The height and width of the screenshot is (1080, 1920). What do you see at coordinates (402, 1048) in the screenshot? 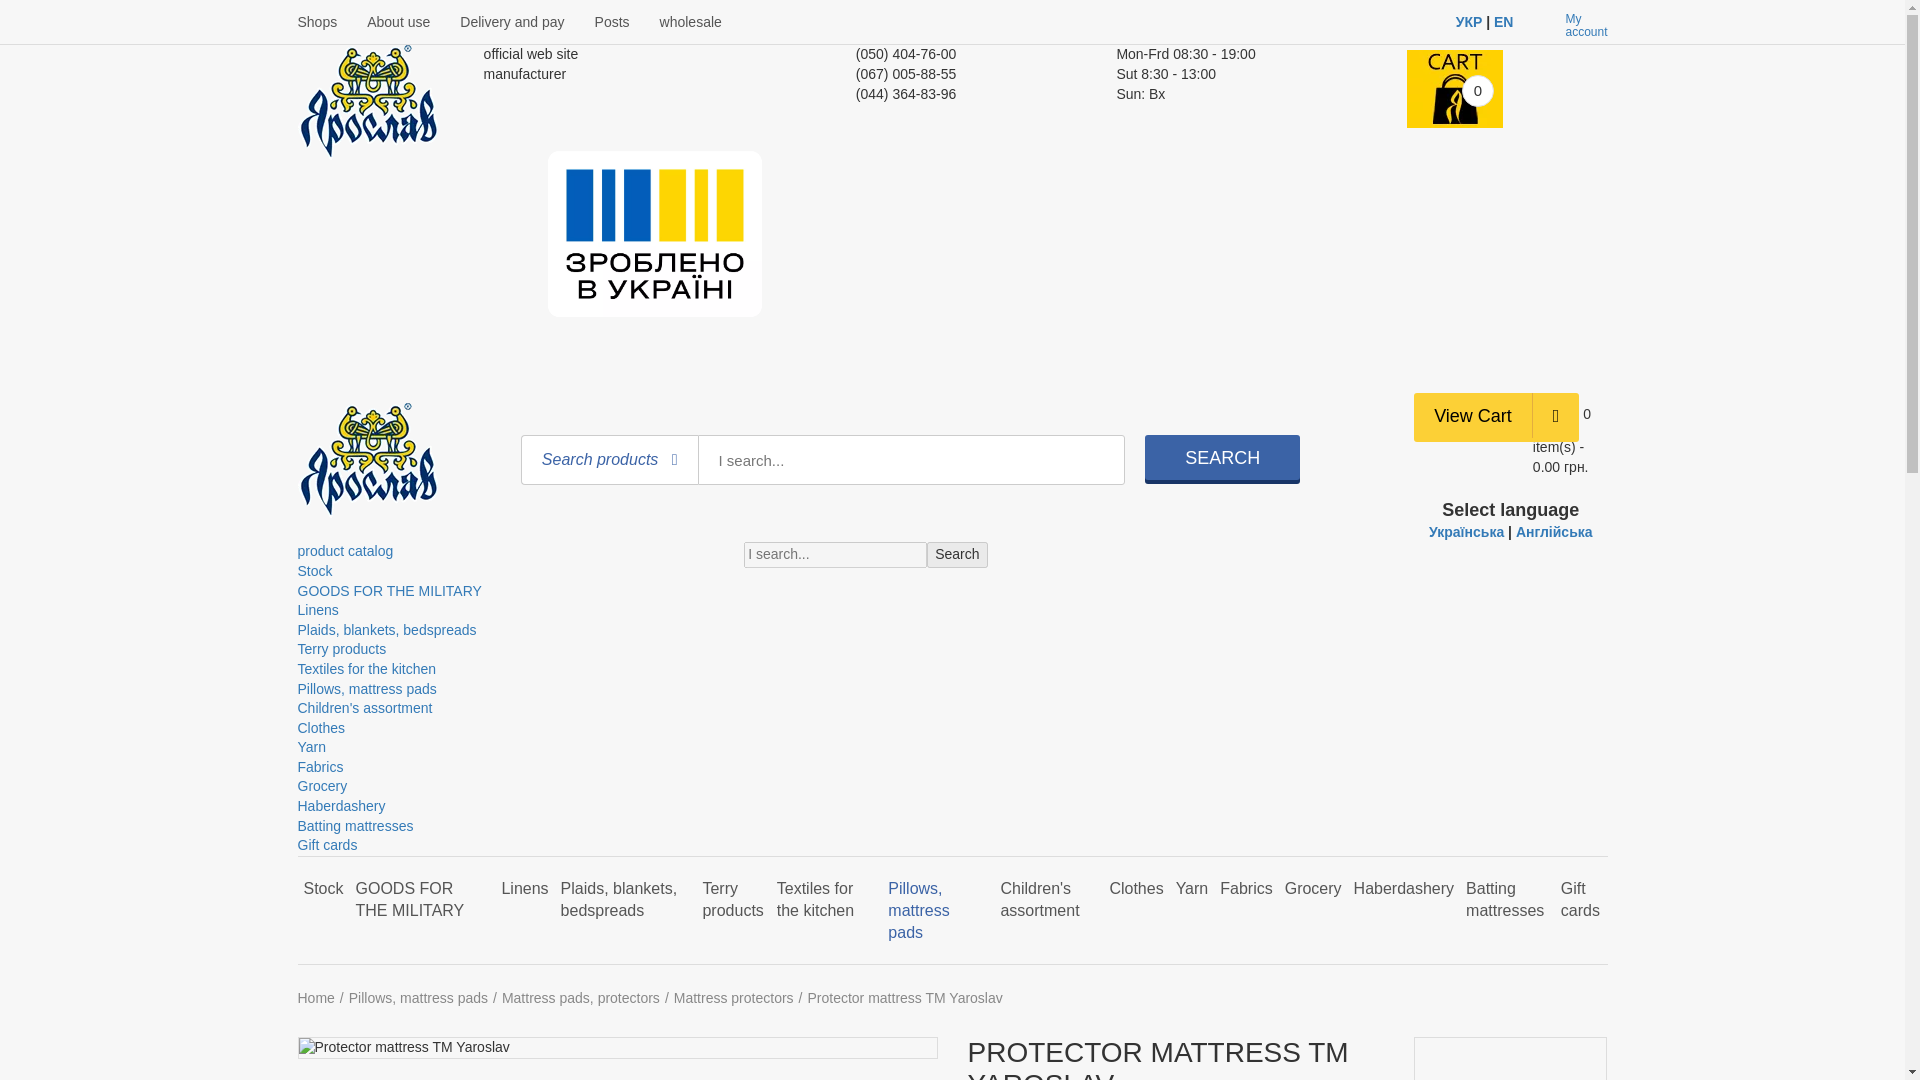
I see `Protector mattress TM Yaroslav` at bounding box center [402, 1048].